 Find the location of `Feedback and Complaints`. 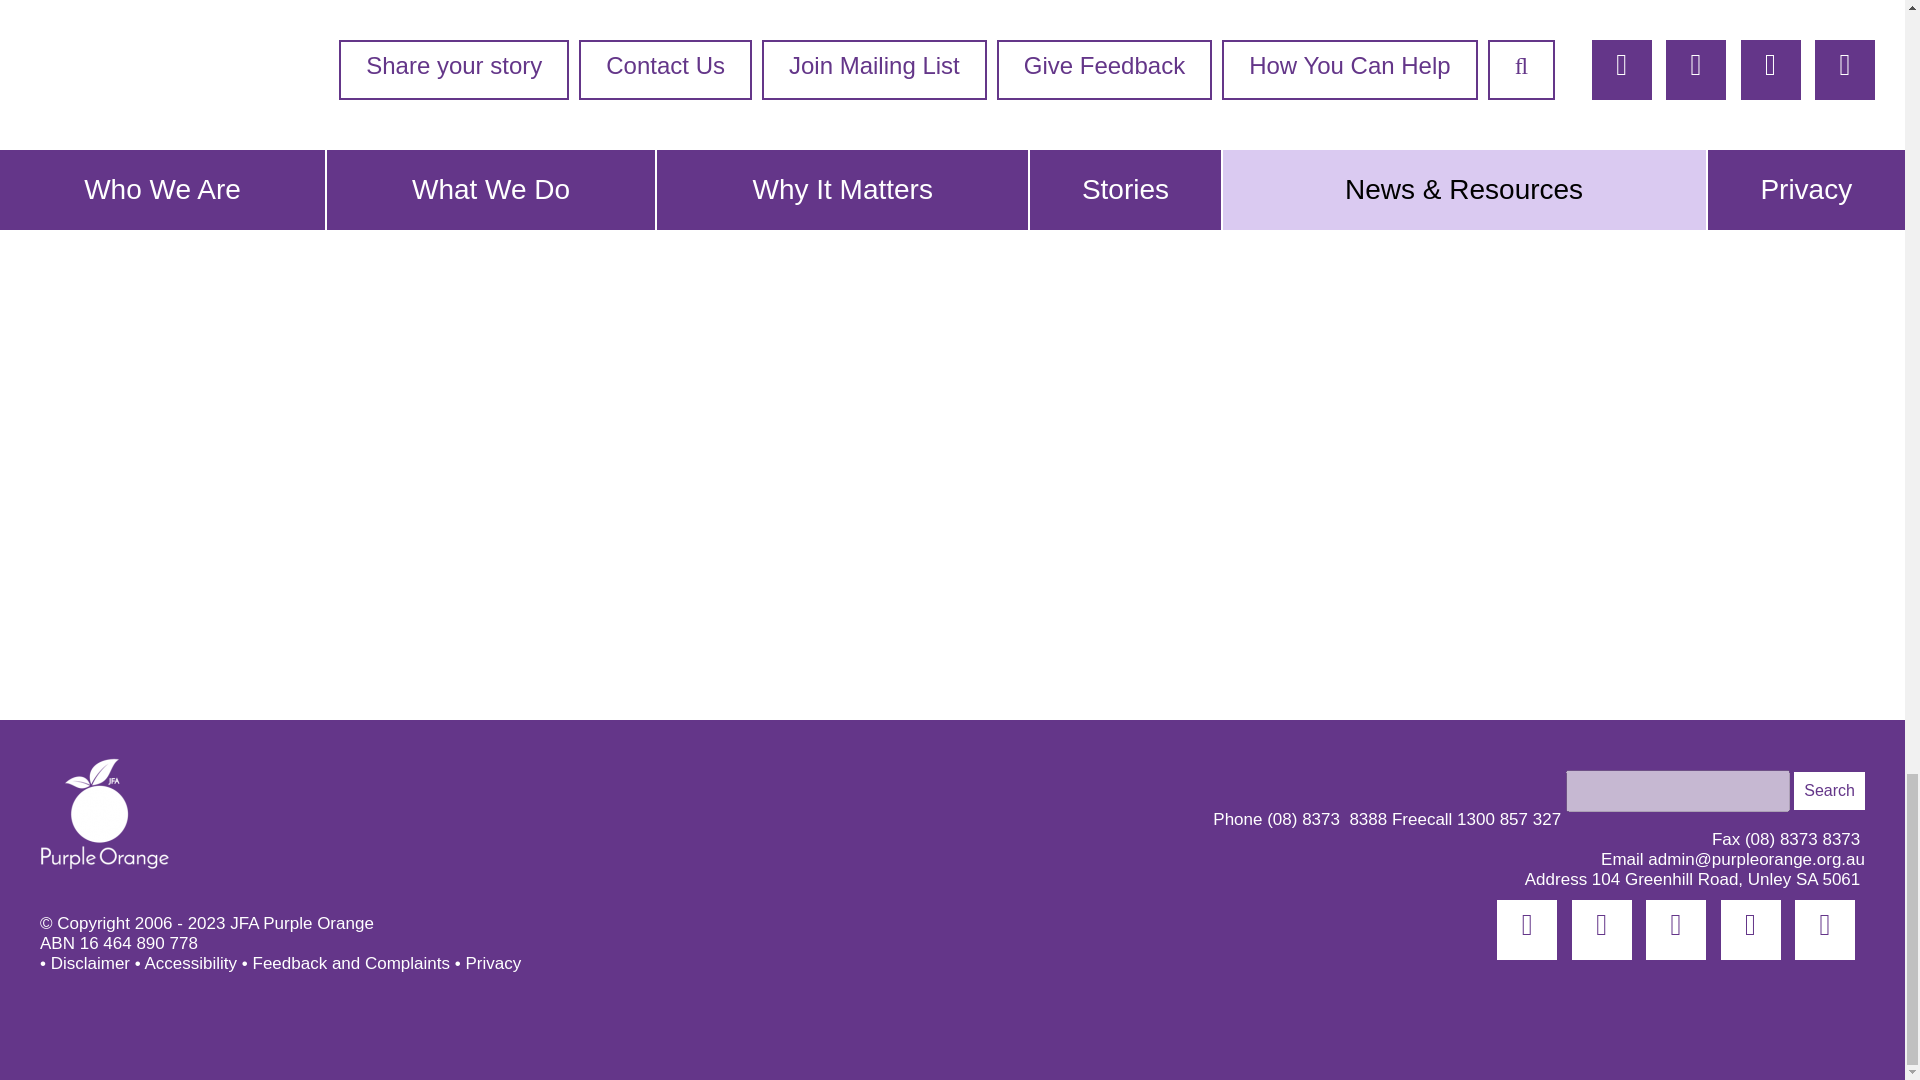

Feedback and Complaints is located at coordinates (350, 963).